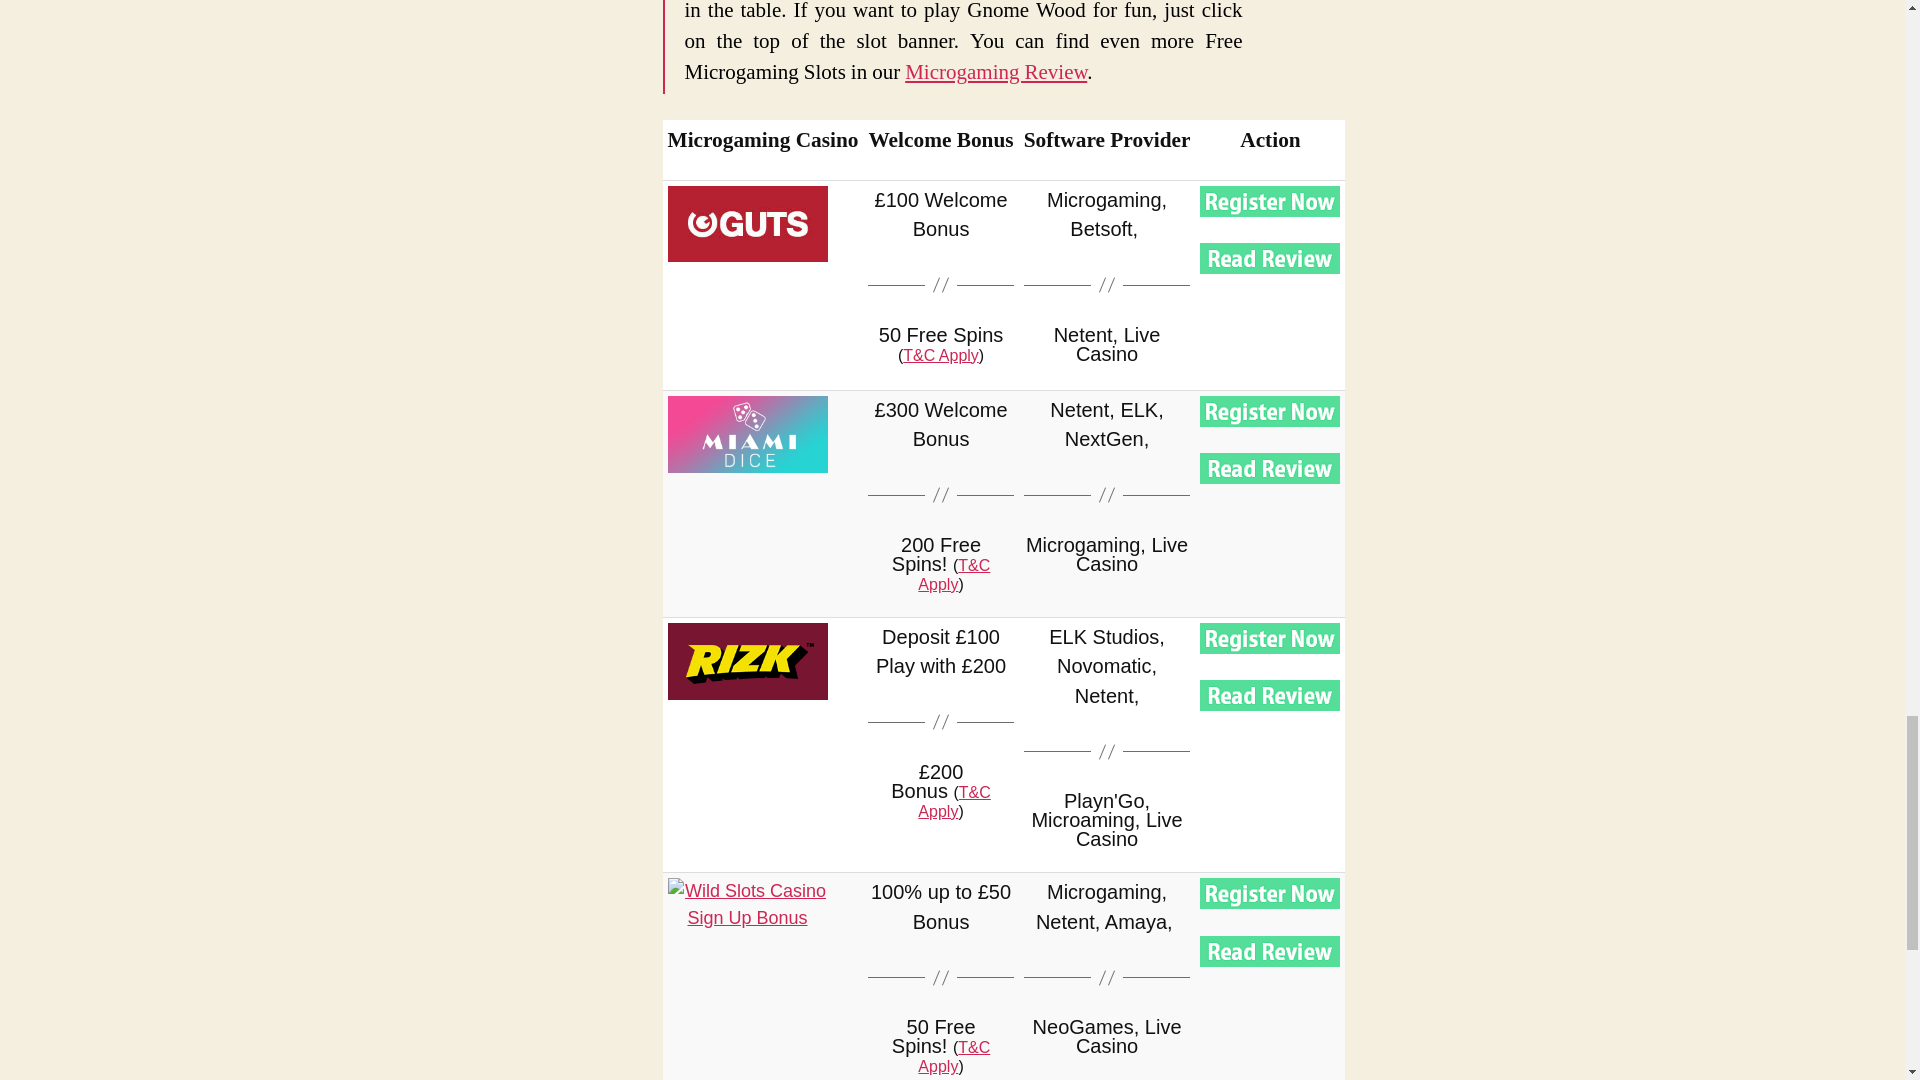  I want to click on Go to Guts, so click(1270, 201).